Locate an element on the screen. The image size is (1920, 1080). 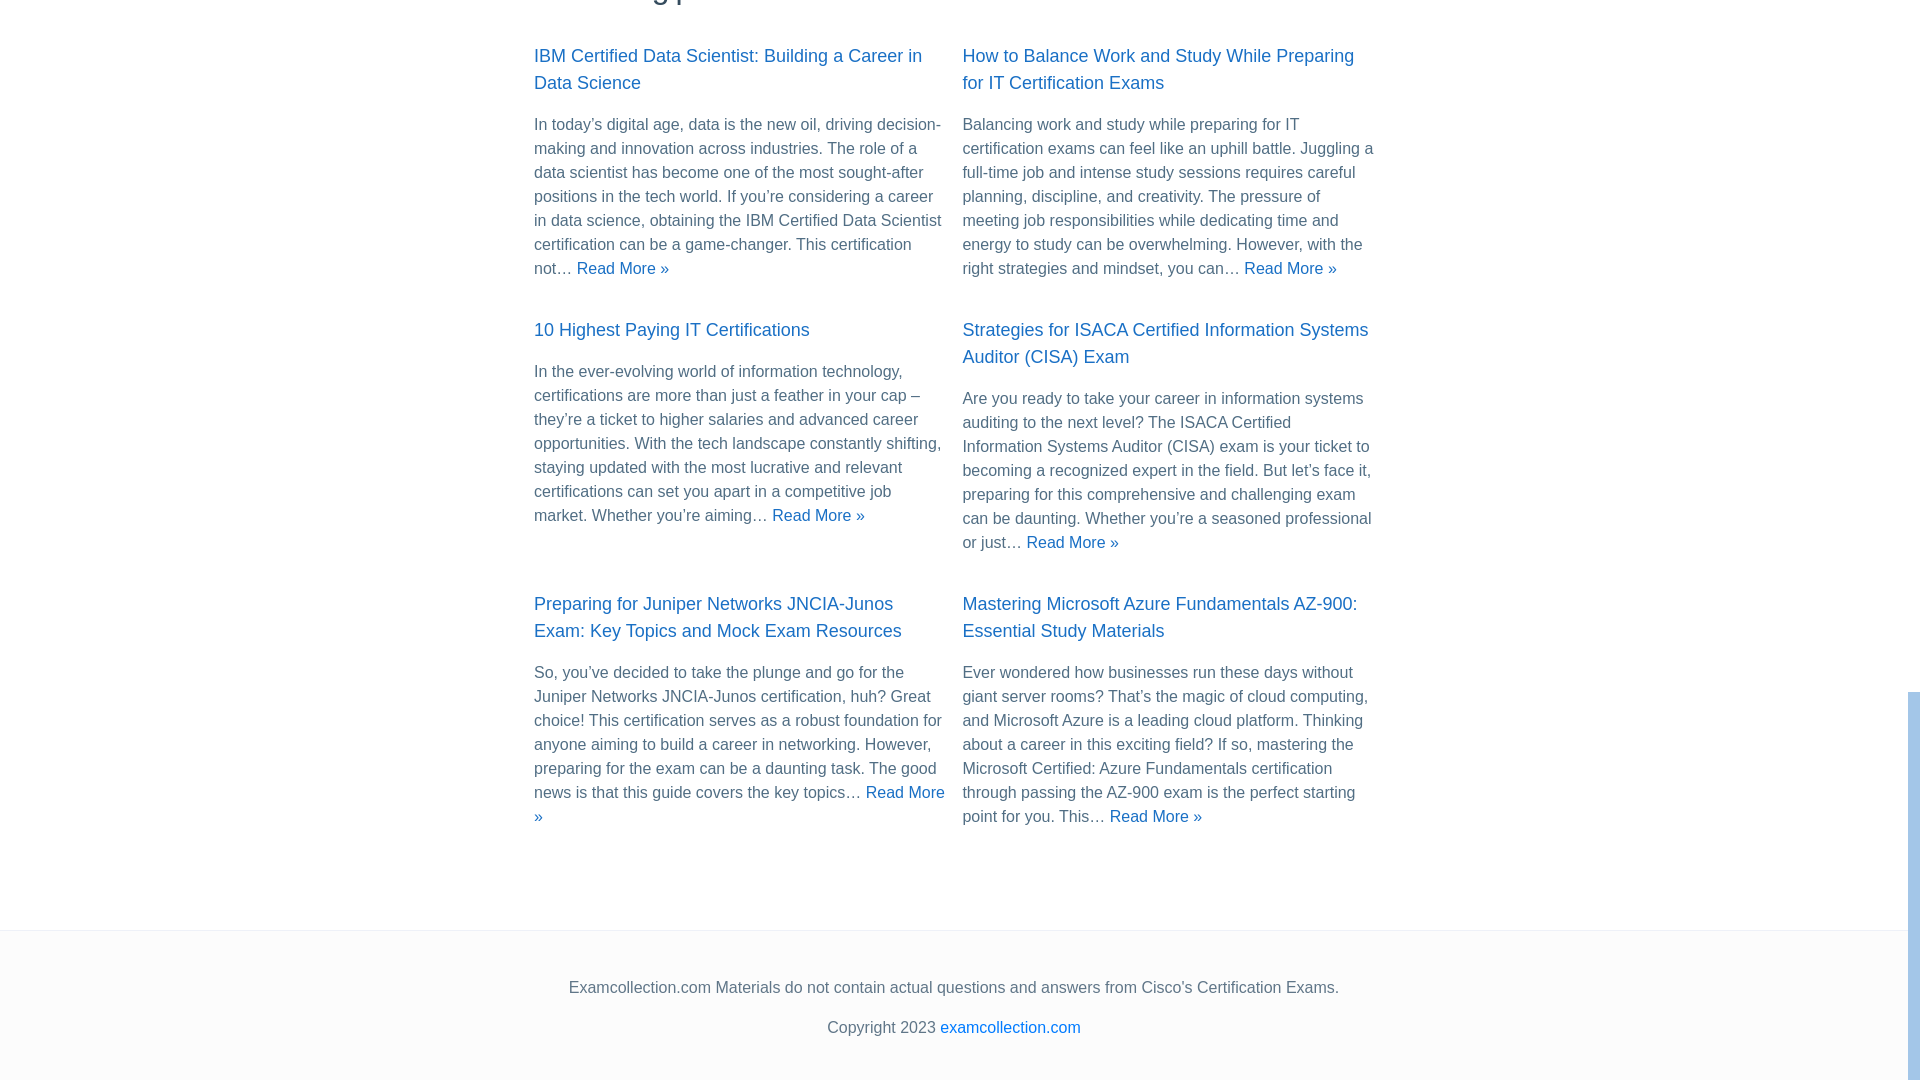
10 Highest Paying IT Certifications is located at coordinates (672, 331).